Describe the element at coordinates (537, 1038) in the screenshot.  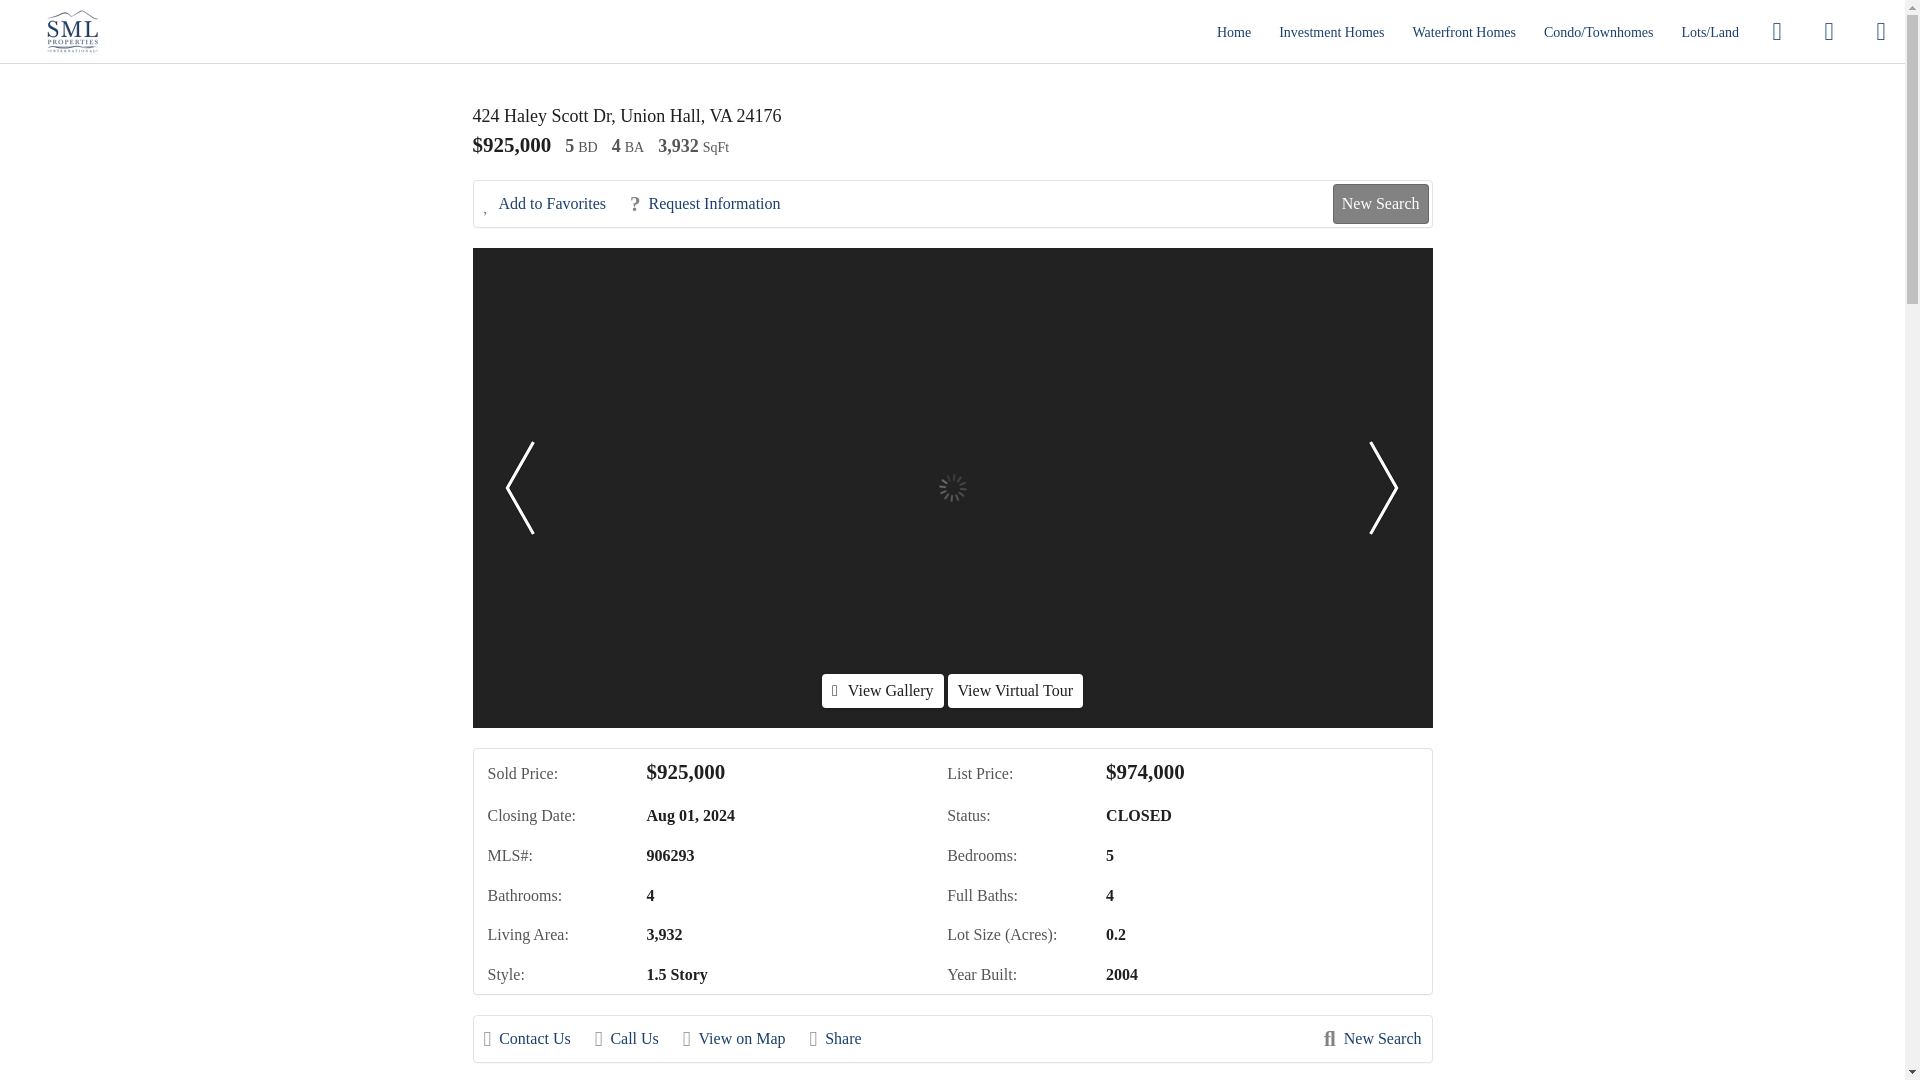
I see `Contact Us` at that location.